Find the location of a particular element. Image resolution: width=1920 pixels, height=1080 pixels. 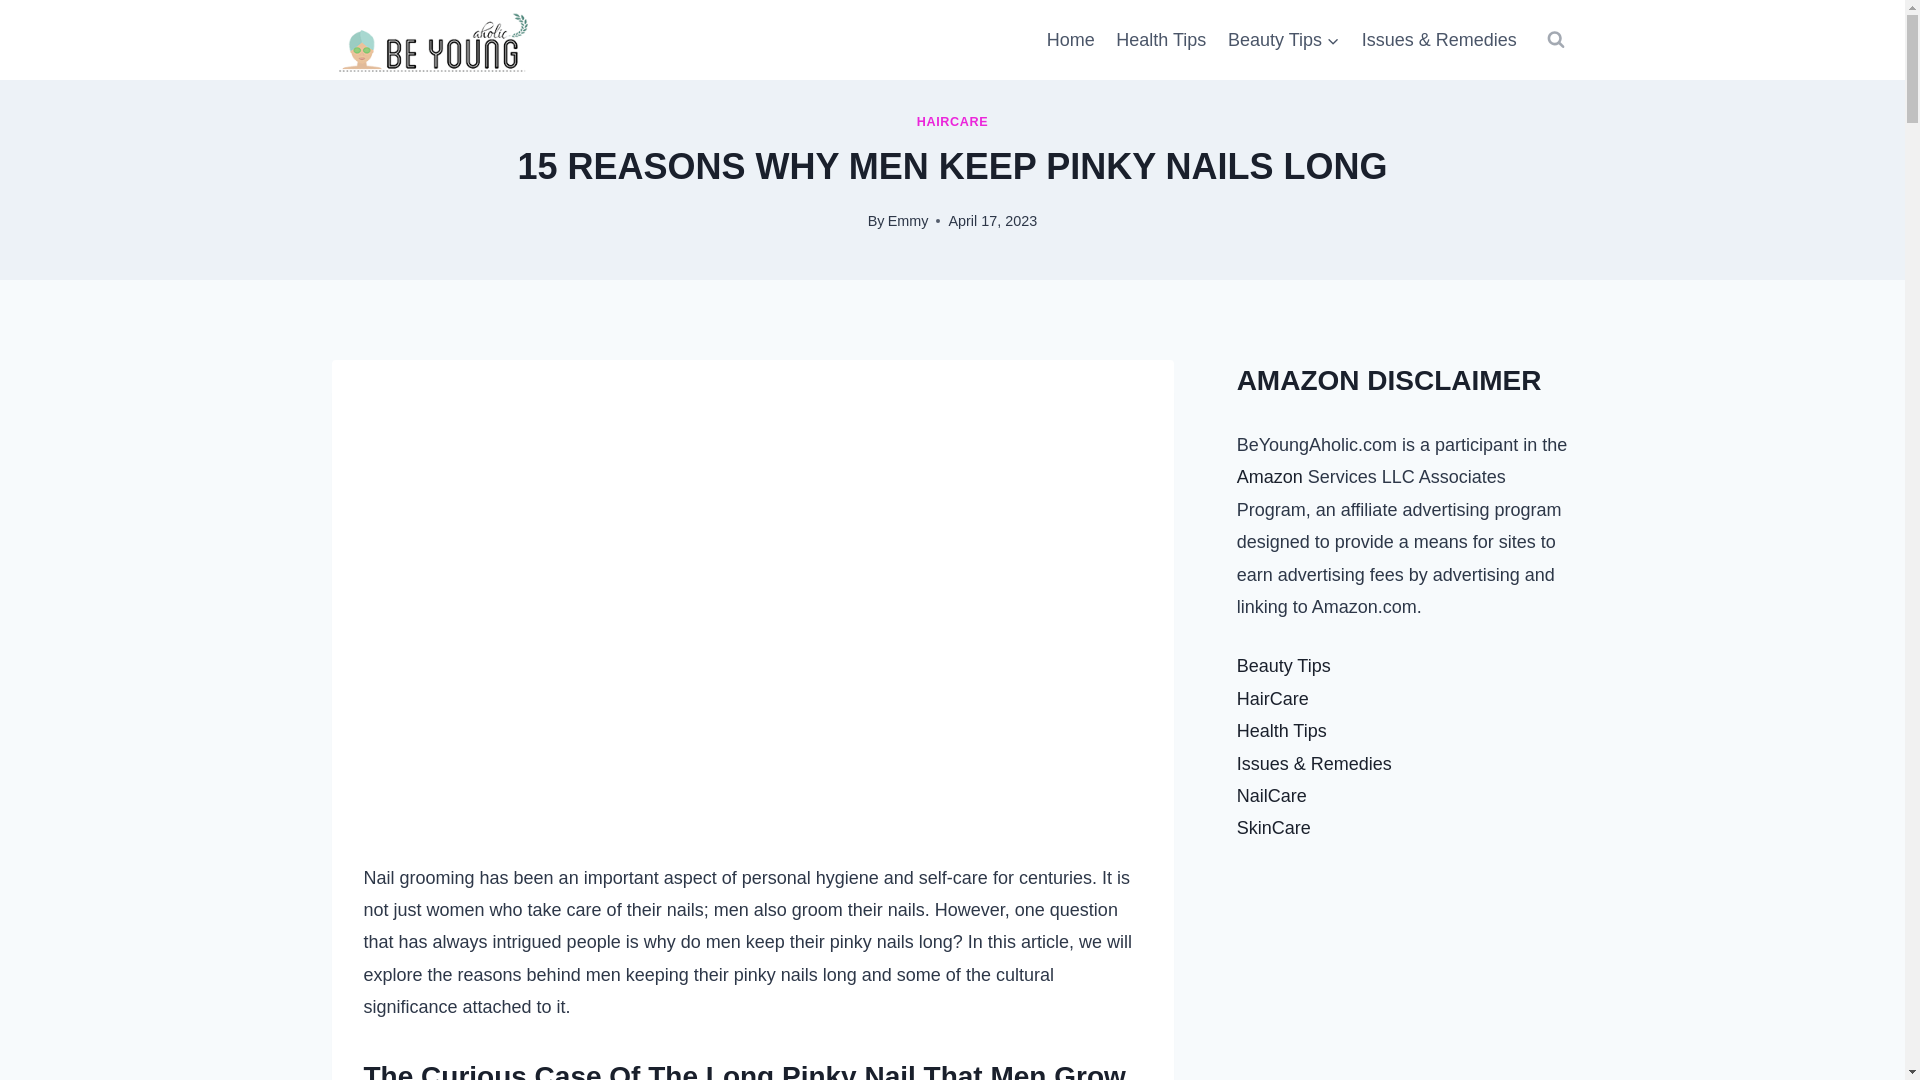

Home is located at coordinates (1070, 39).